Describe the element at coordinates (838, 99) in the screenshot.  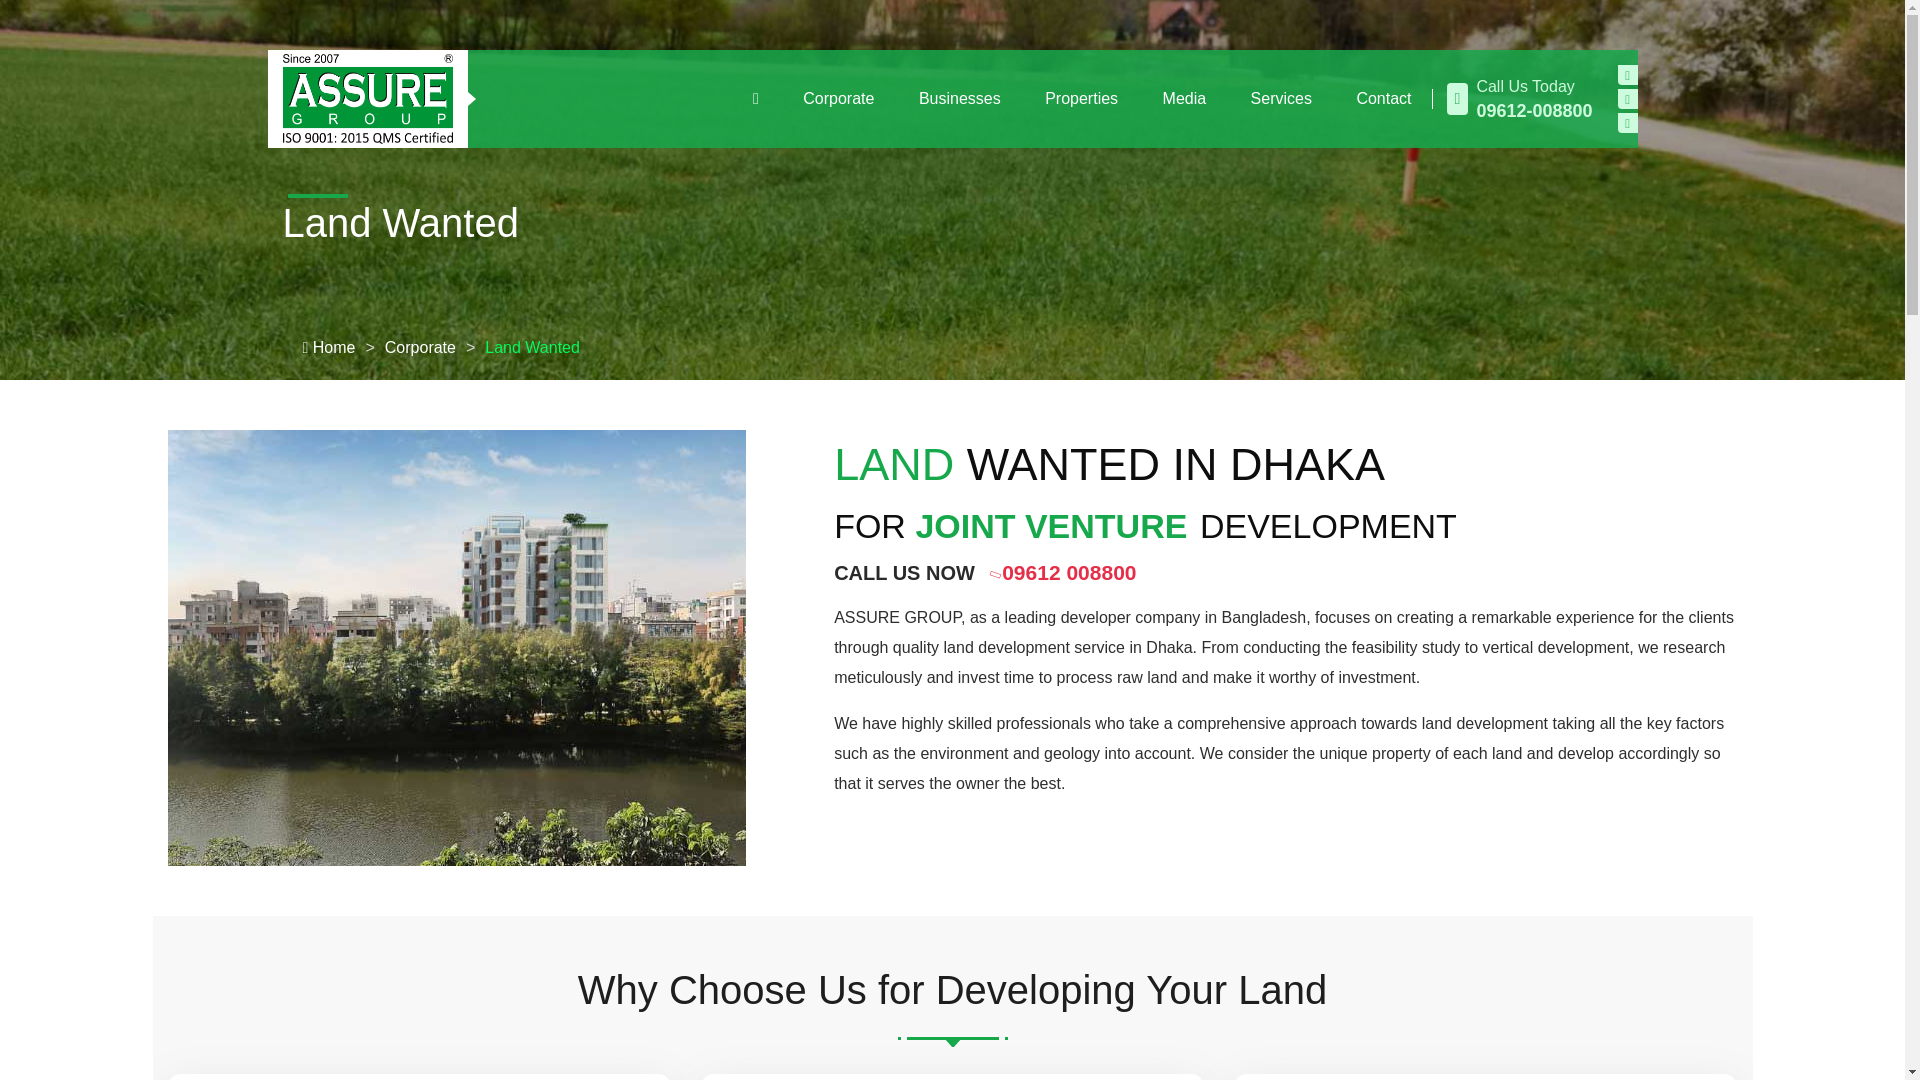
I see `Corporate` at that location.